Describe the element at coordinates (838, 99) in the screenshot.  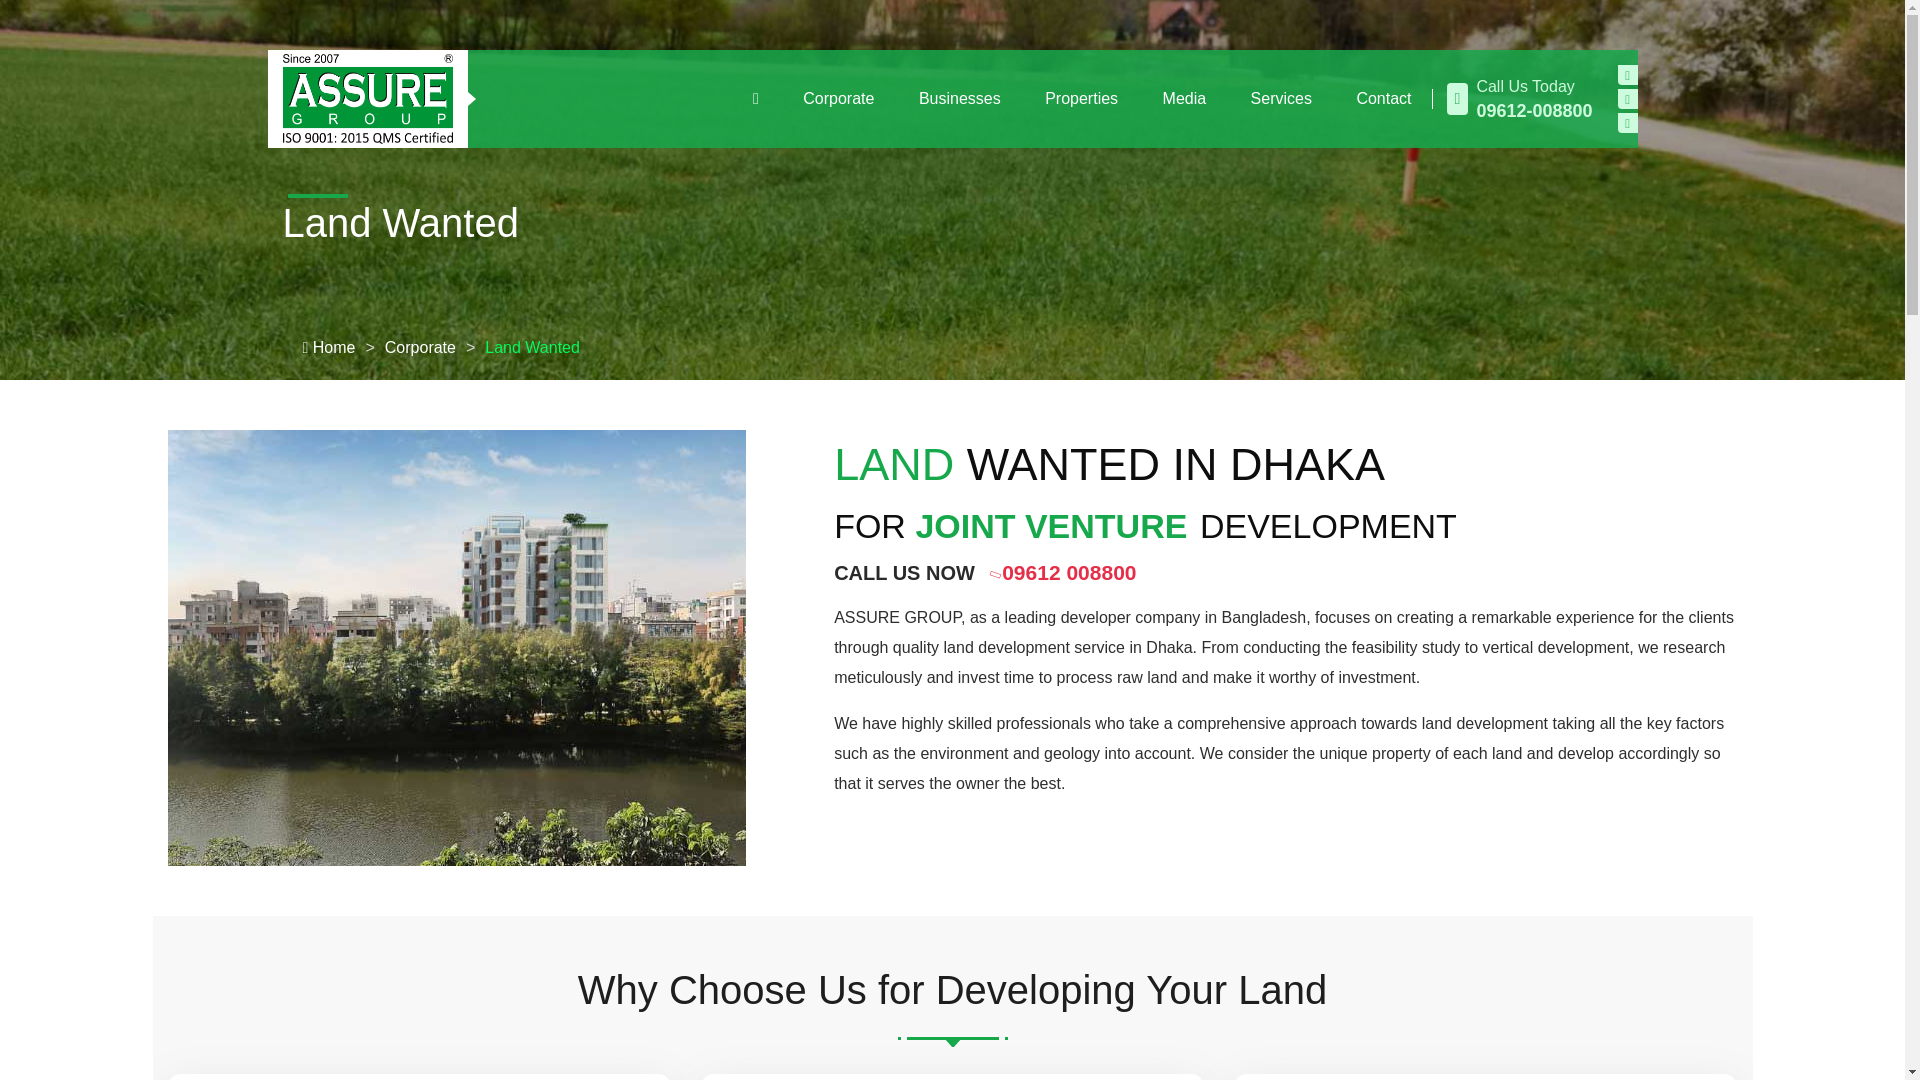
I see `Corporate` at that location.